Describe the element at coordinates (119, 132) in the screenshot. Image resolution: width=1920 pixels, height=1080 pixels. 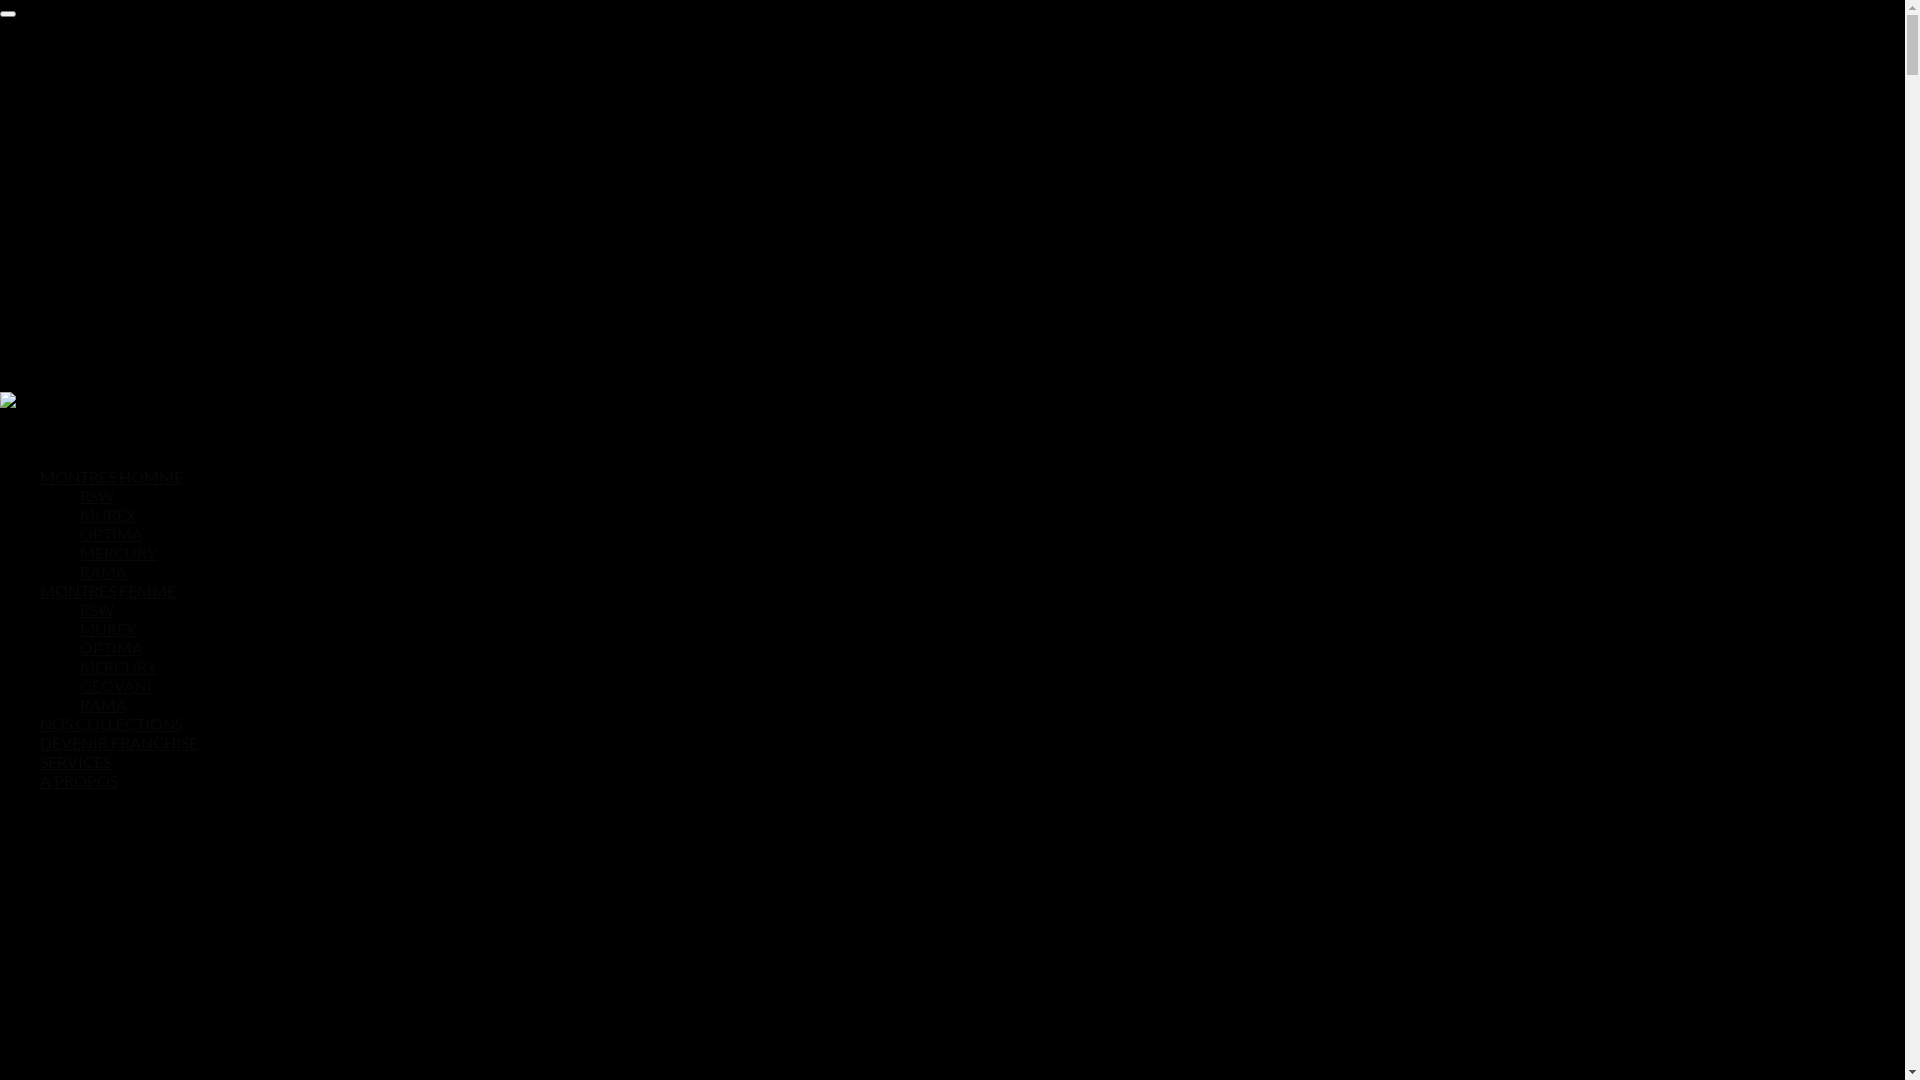
I see `MERCURY` at that location.